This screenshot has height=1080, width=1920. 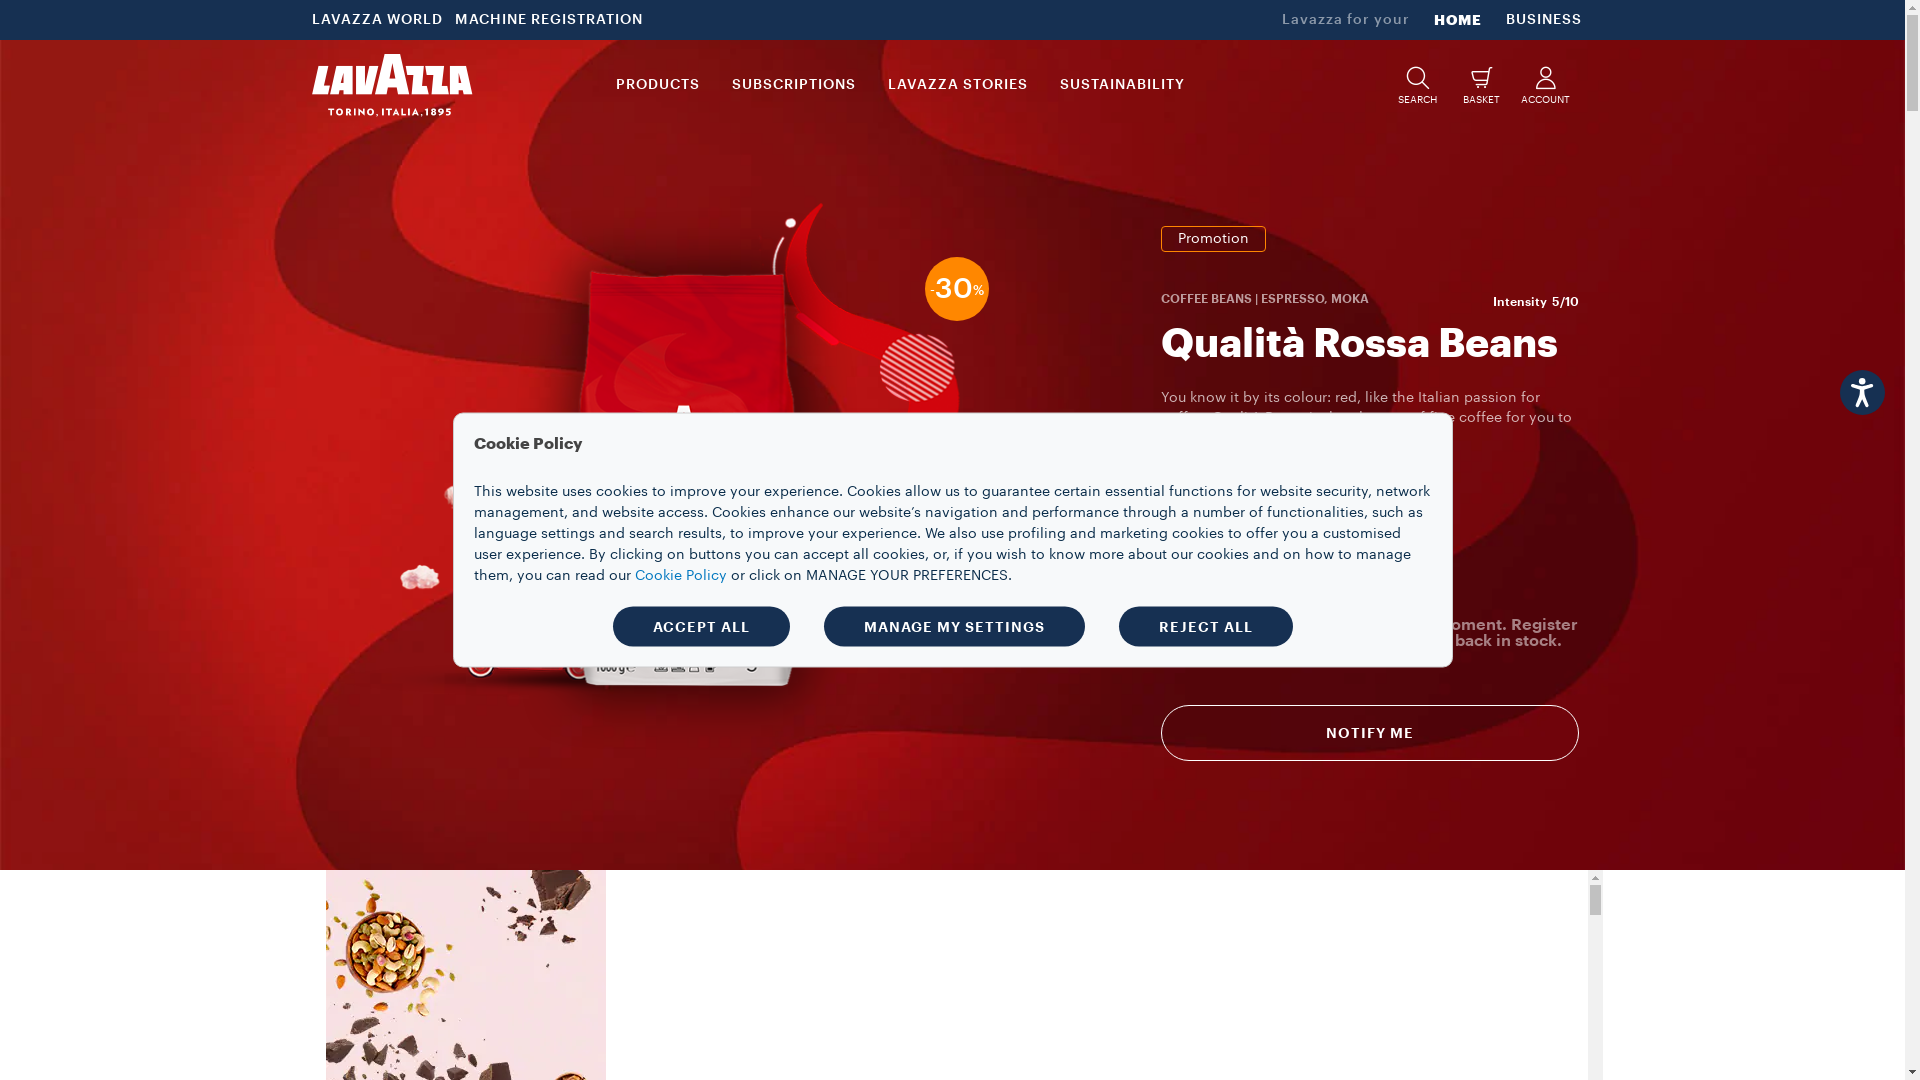 What do you see at coordinates (700, 626) in the screenshot?
I see `ACCEPT ALL` at bounding box center [700, 626].